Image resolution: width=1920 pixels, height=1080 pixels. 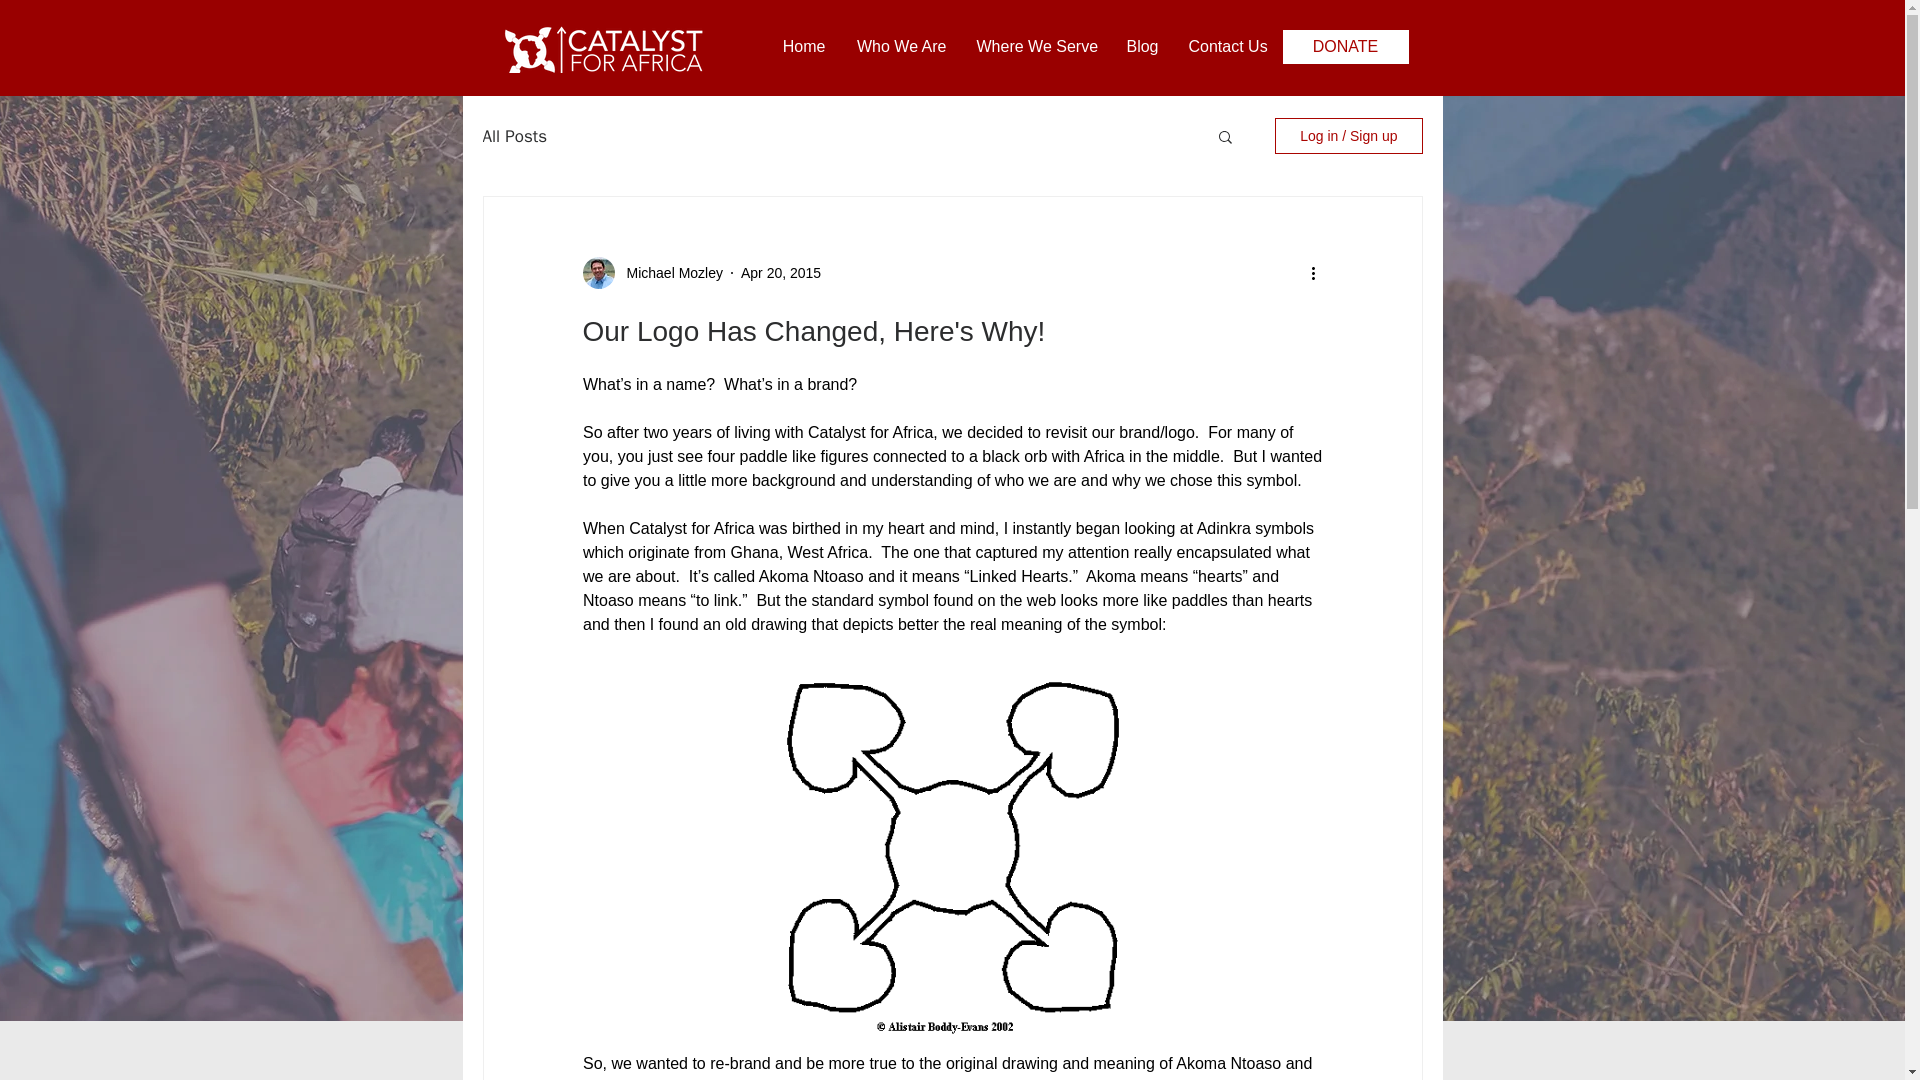 I want to click on Michael Mozley, so click(x=668, y=272).